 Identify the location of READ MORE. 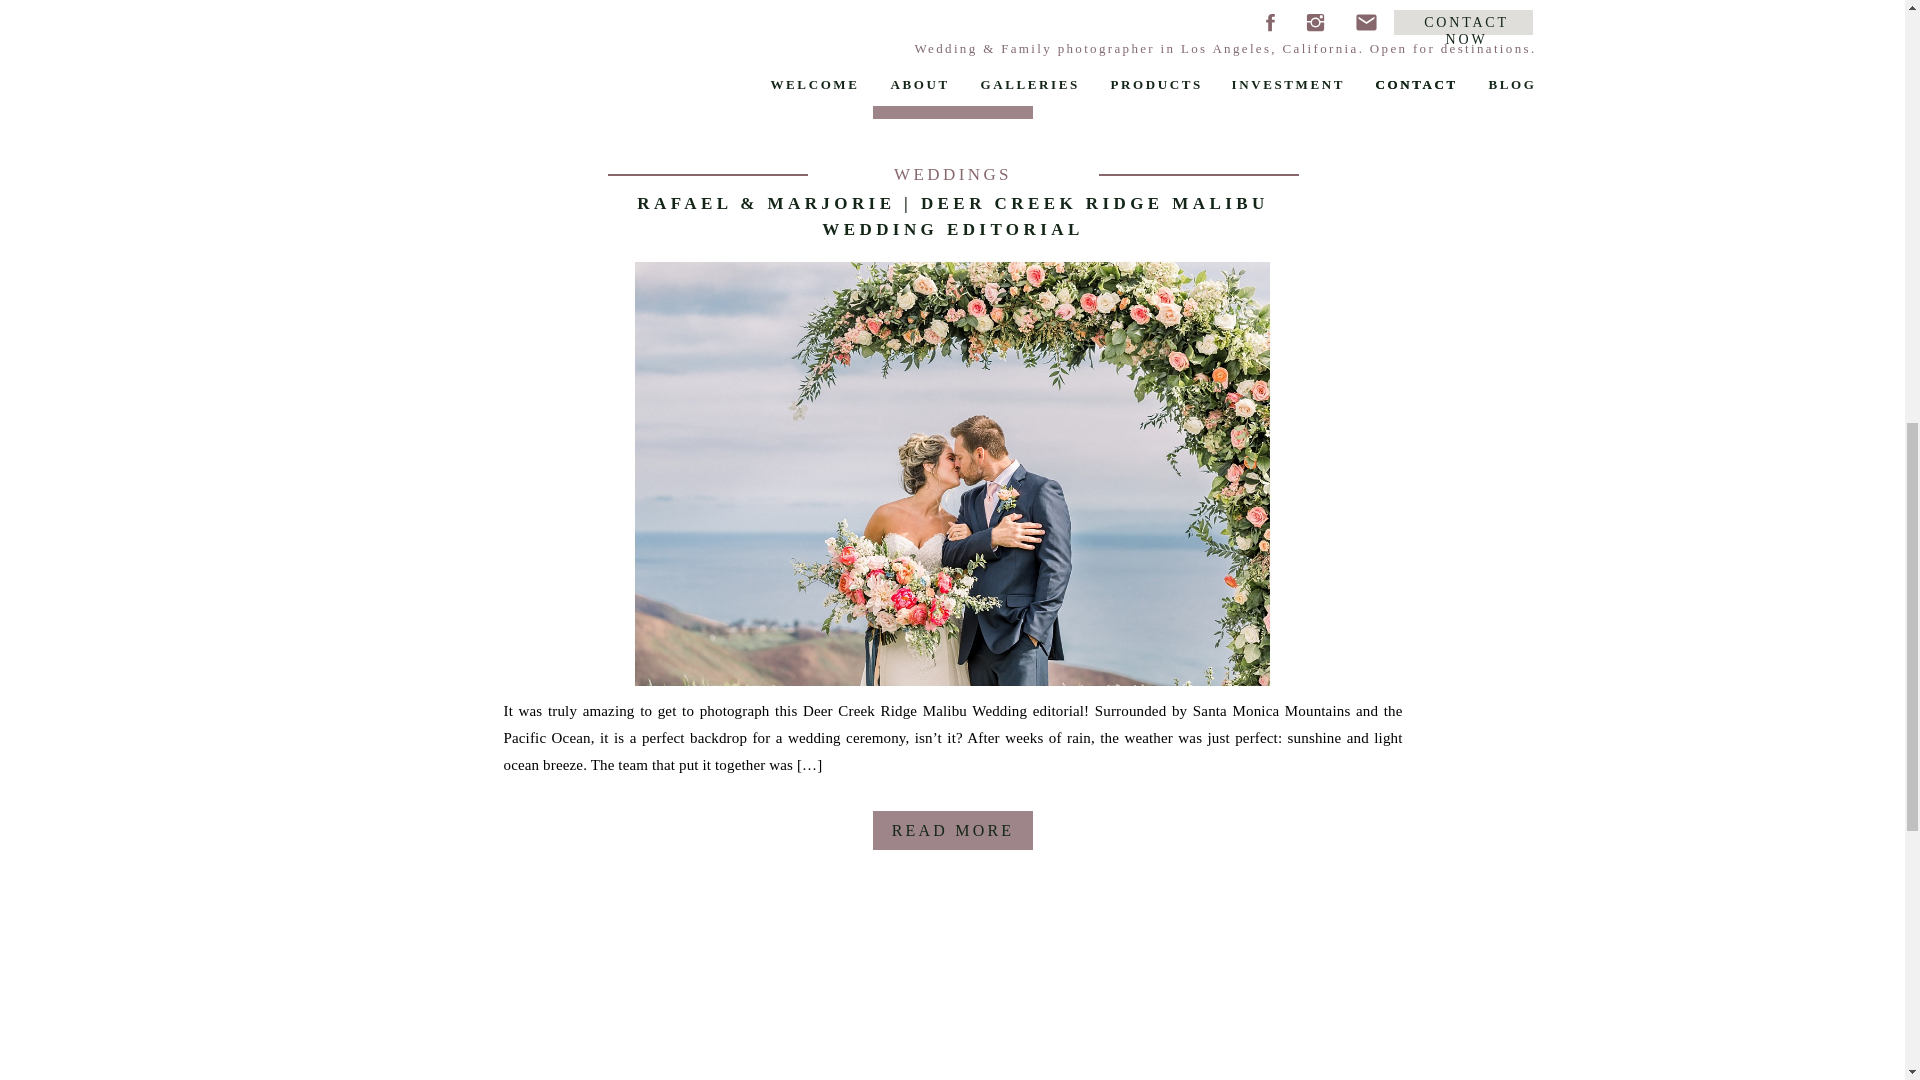
(952, 108).